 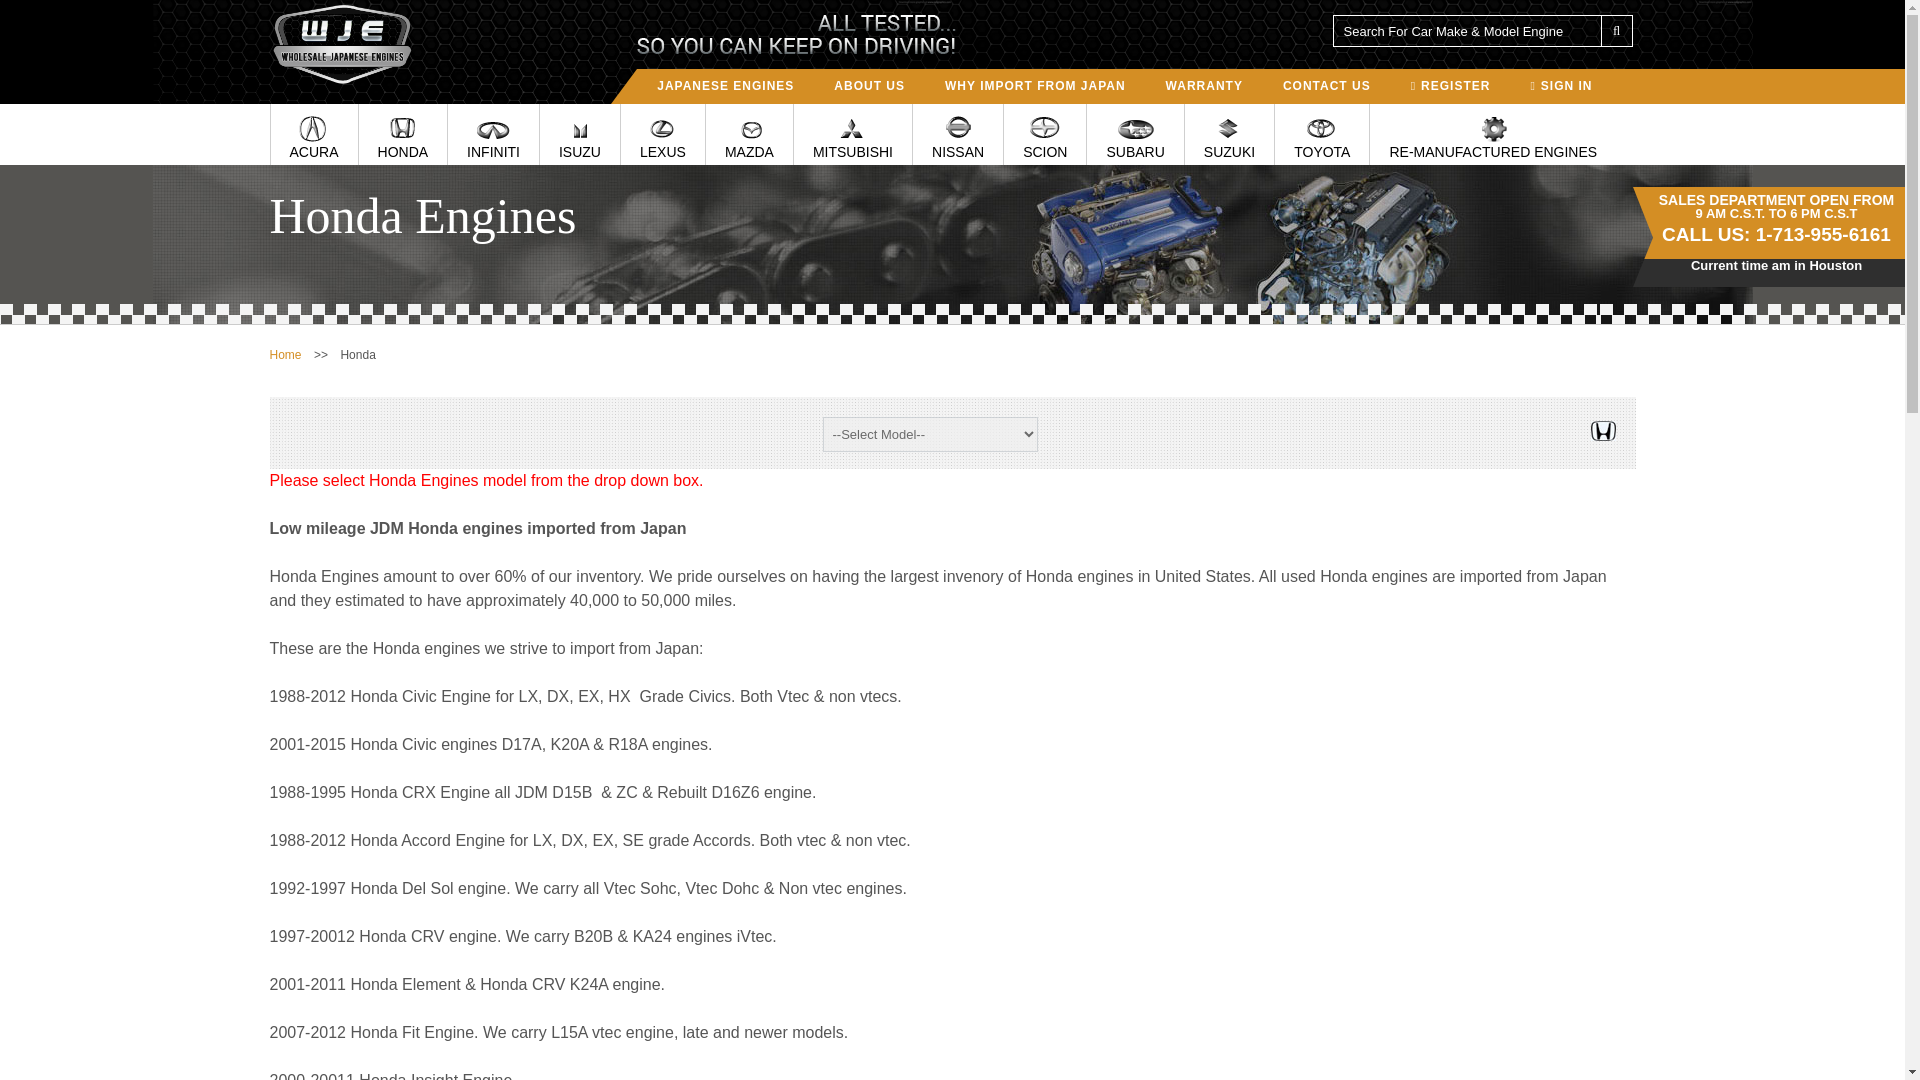 What do you see at coordinates (662, 134) in the screenshot?
I see `LEXUS` at bounding box center [662, 134].